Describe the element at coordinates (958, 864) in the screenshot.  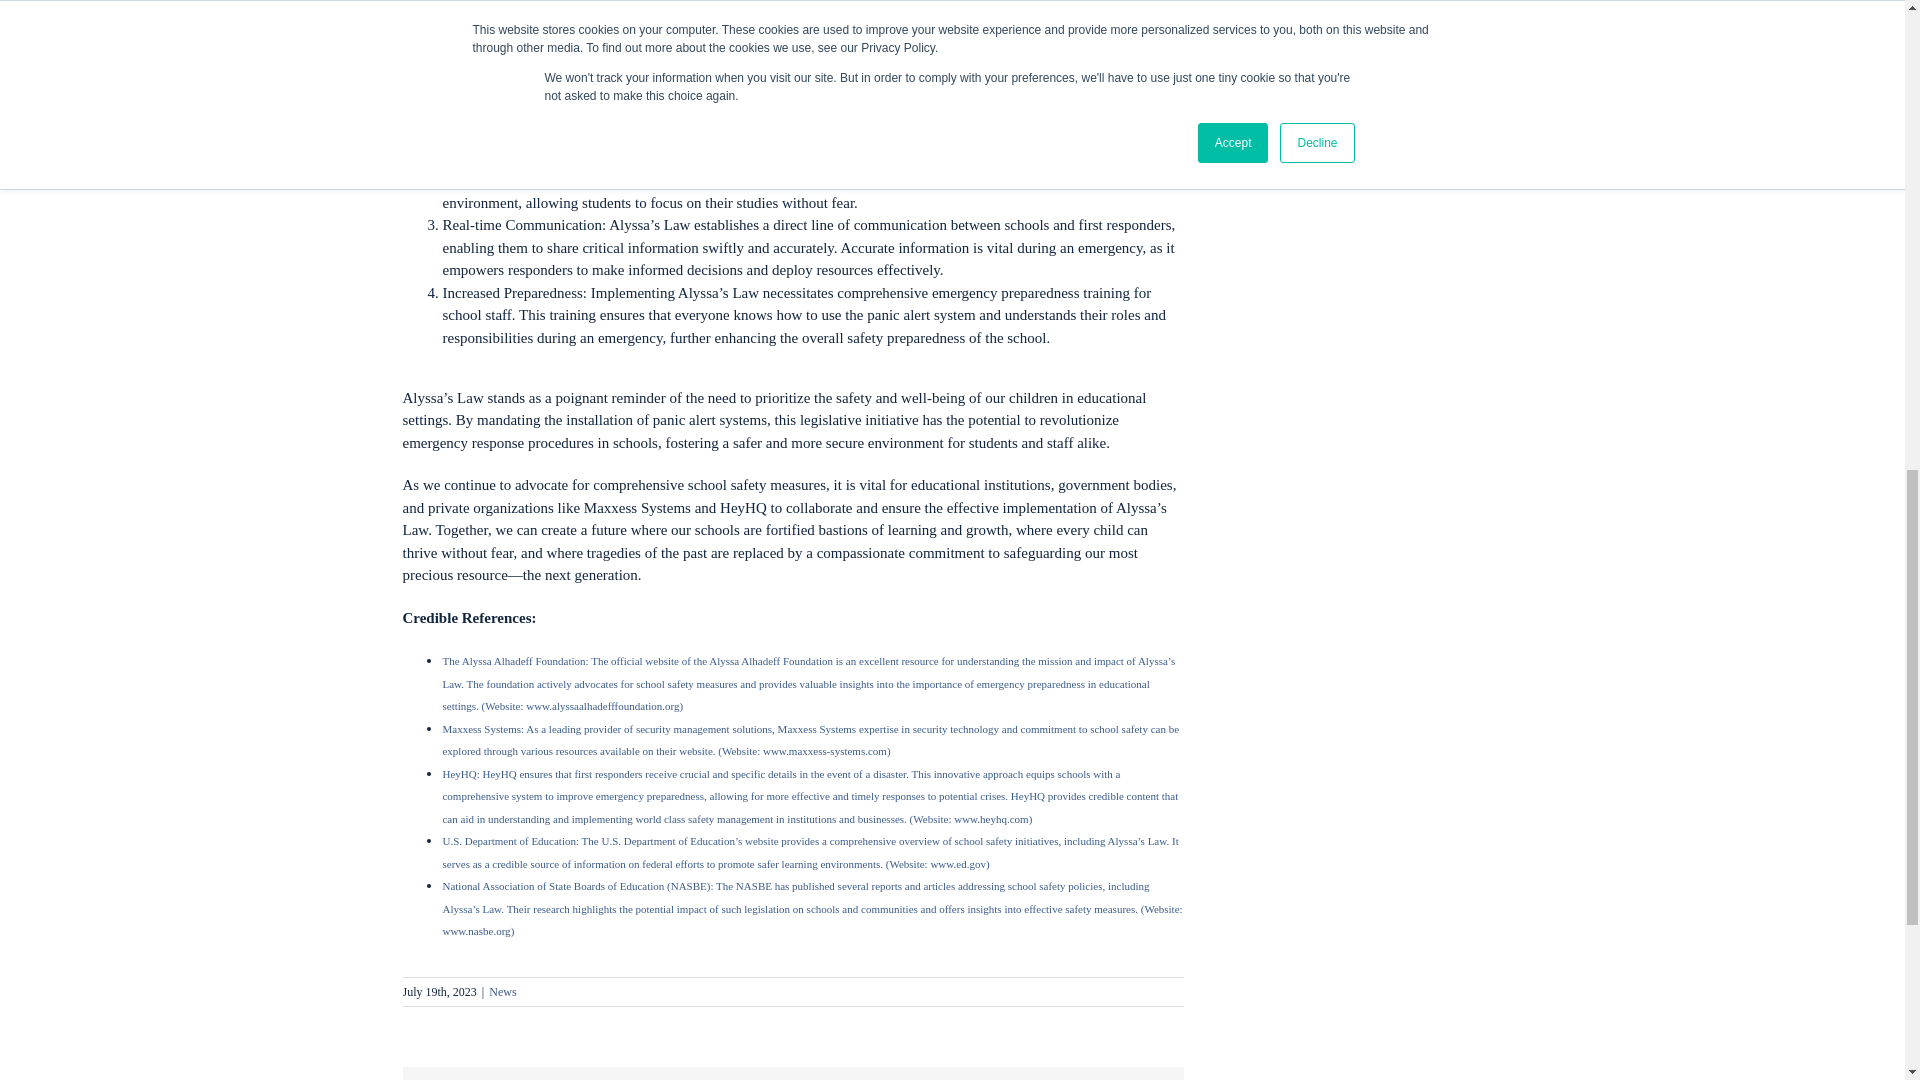
I see `www.ed.gov` at that location.